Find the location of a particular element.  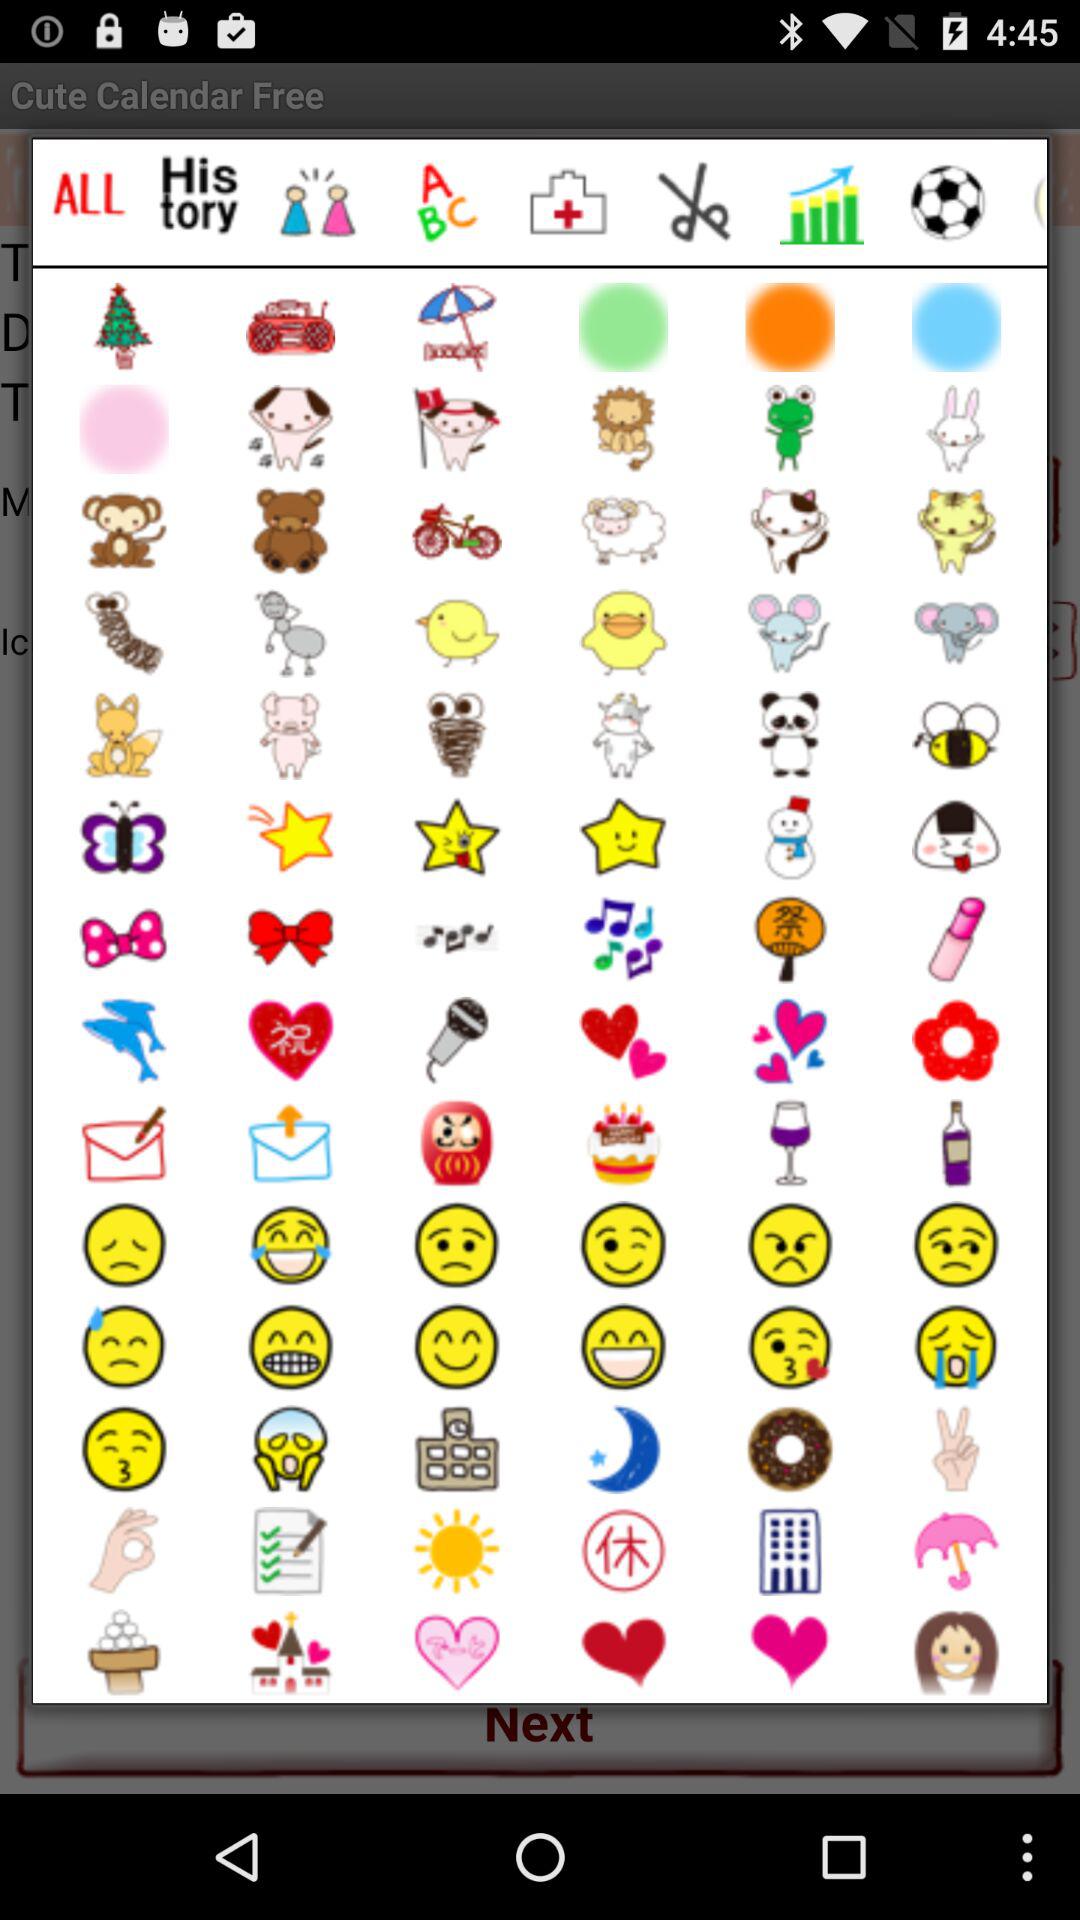

letter emojis is located at coordinates (444, 202).